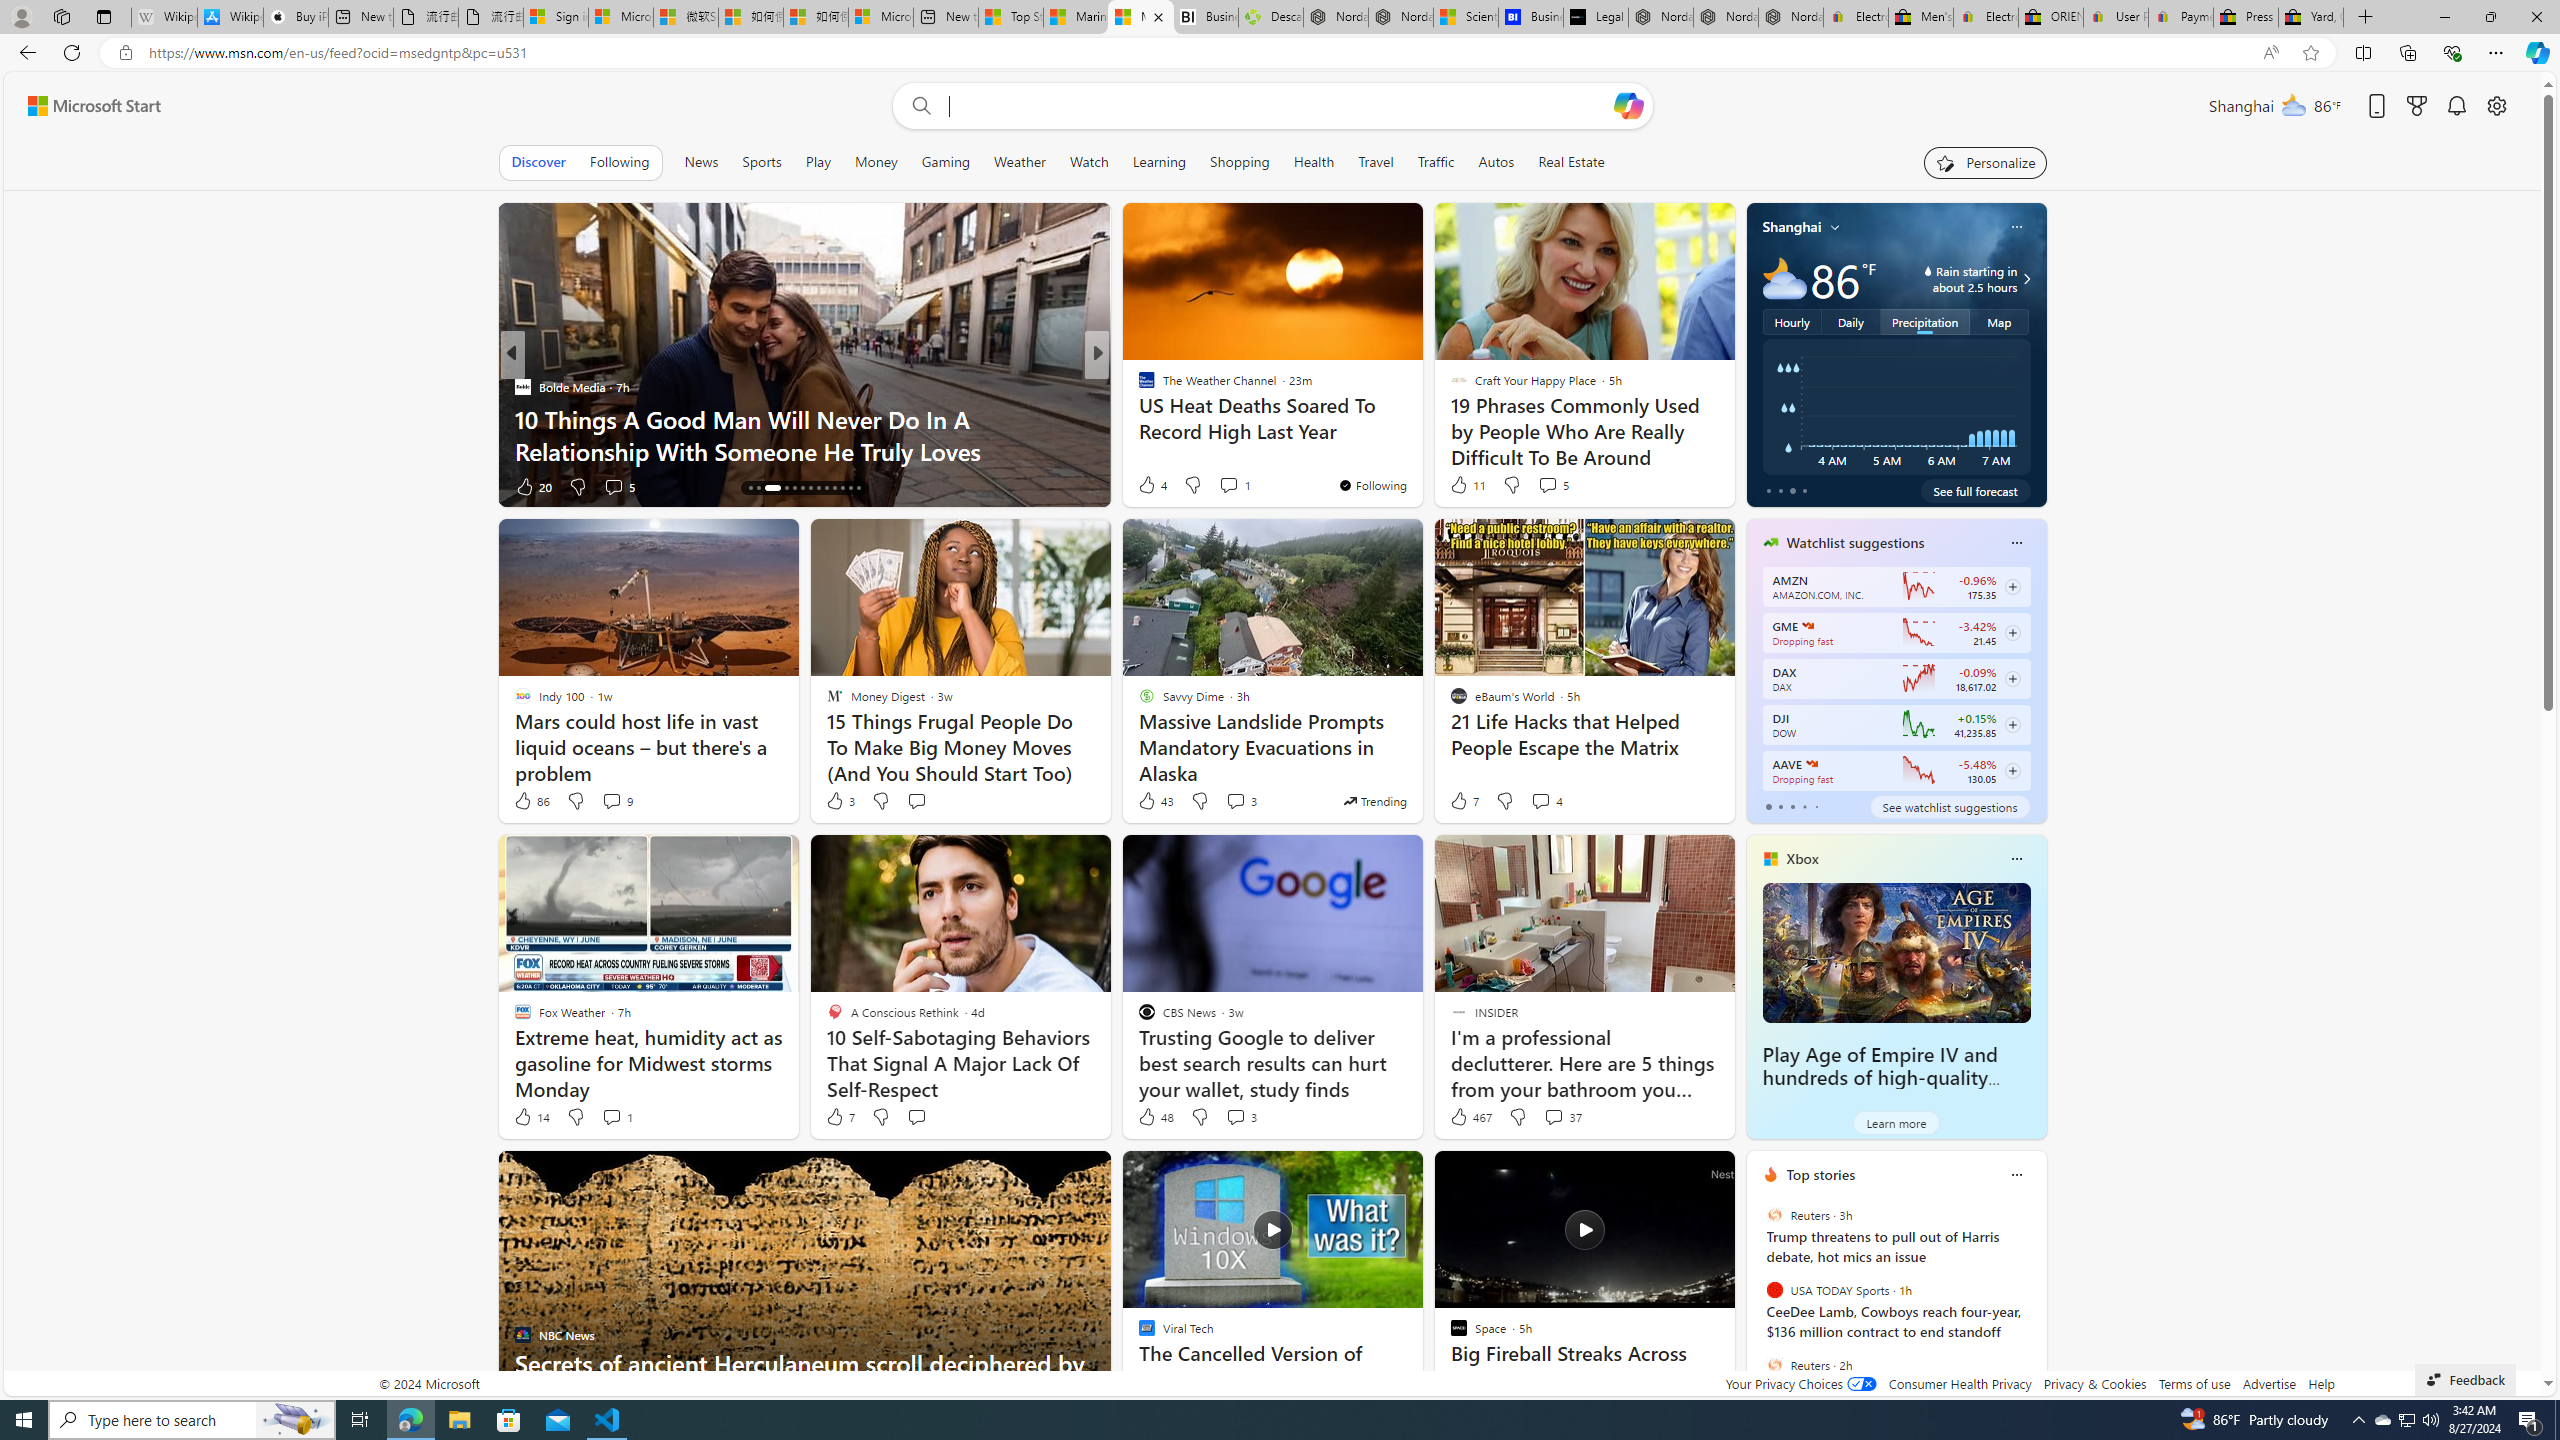 Image resolution: width=2560 pixels, height=1440 pixels. Describe the element at coordinates (1137, 386) in the screenshot. I see `ChaChingQueen` at that location.